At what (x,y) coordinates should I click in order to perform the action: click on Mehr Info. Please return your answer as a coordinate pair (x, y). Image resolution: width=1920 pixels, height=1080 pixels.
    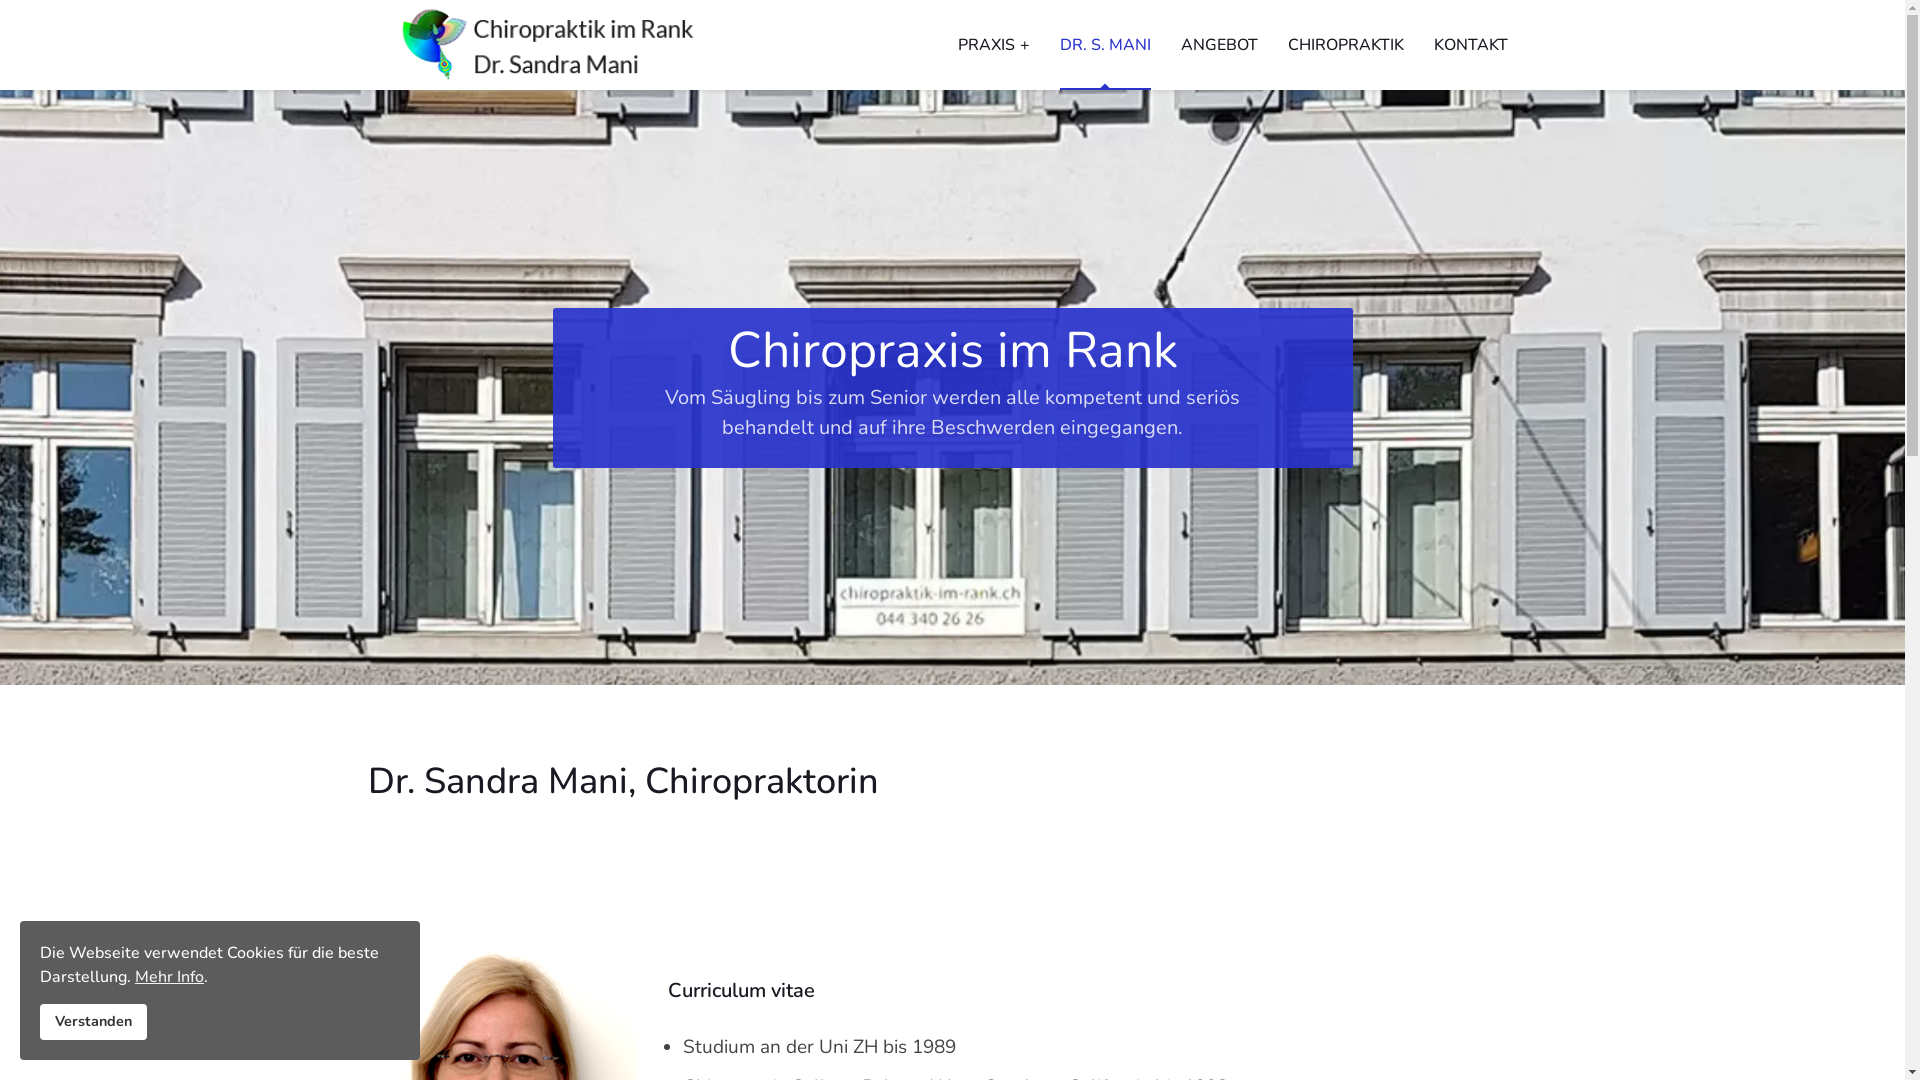
    Looking at the image, I should click on (170, 977).